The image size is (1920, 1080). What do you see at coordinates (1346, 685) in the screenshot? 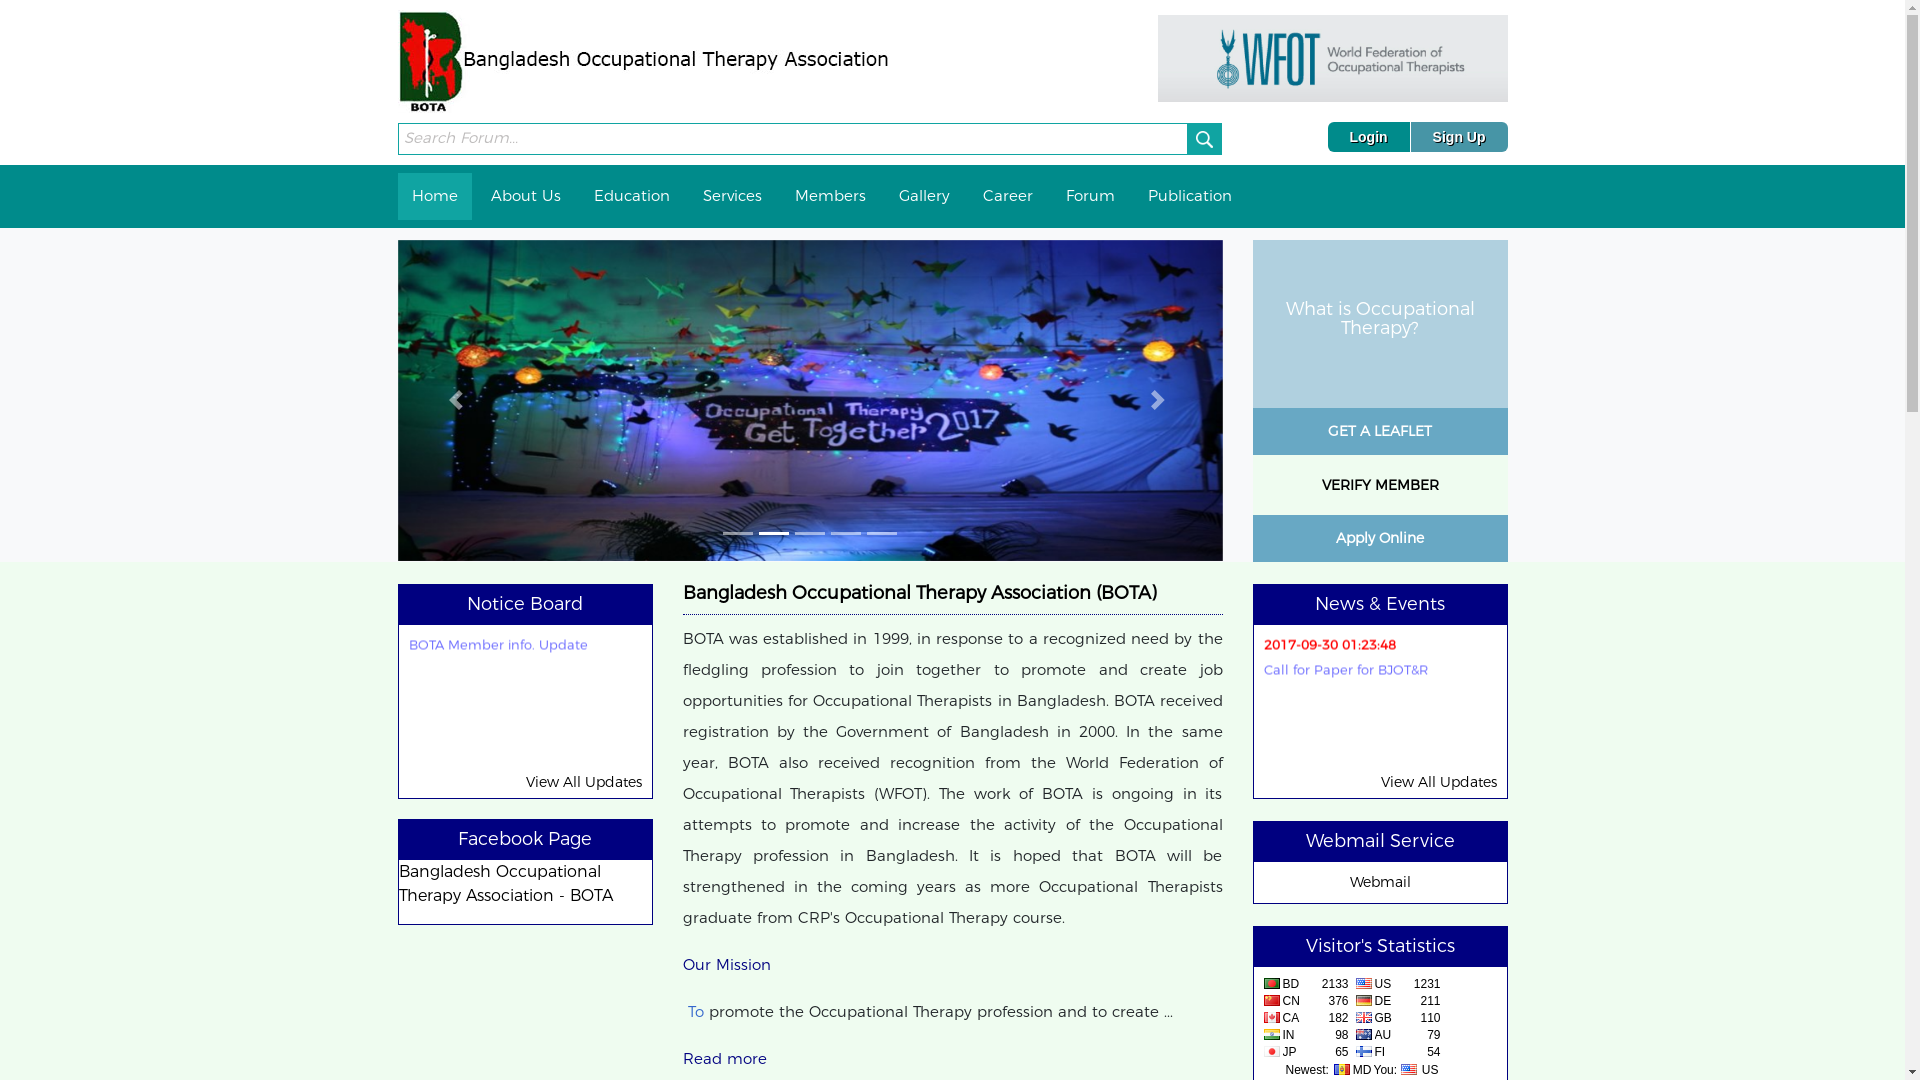
I see `Call for Paper for BJOT&R` at bounding box center [1346, 685].